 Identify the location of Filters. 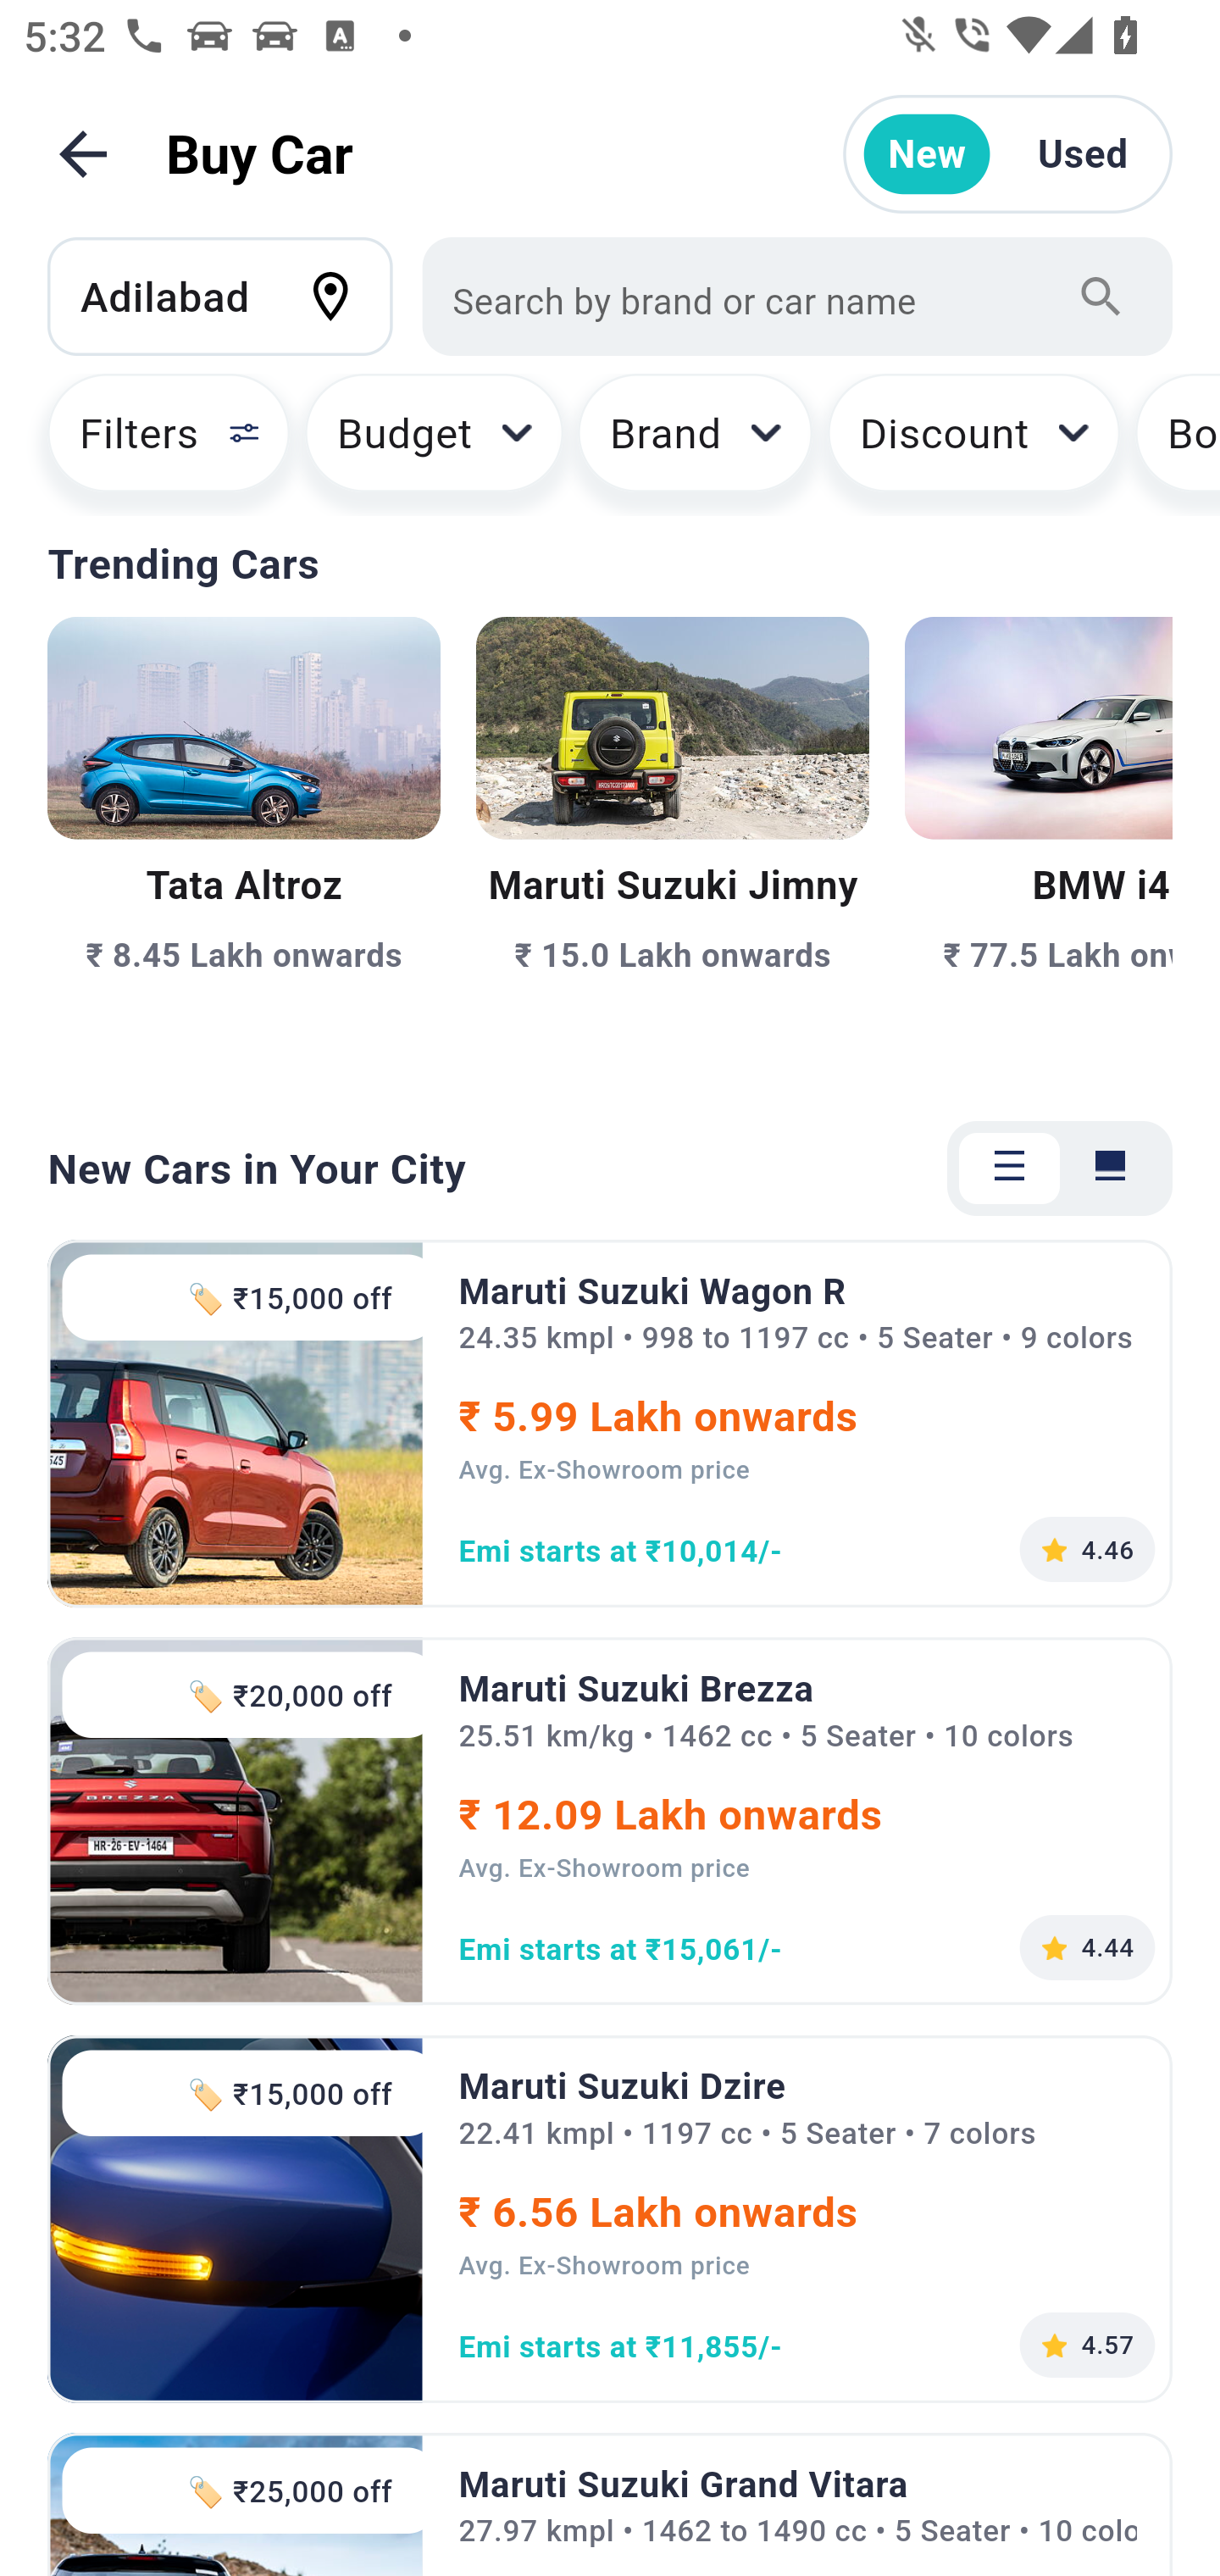
(154, 444).